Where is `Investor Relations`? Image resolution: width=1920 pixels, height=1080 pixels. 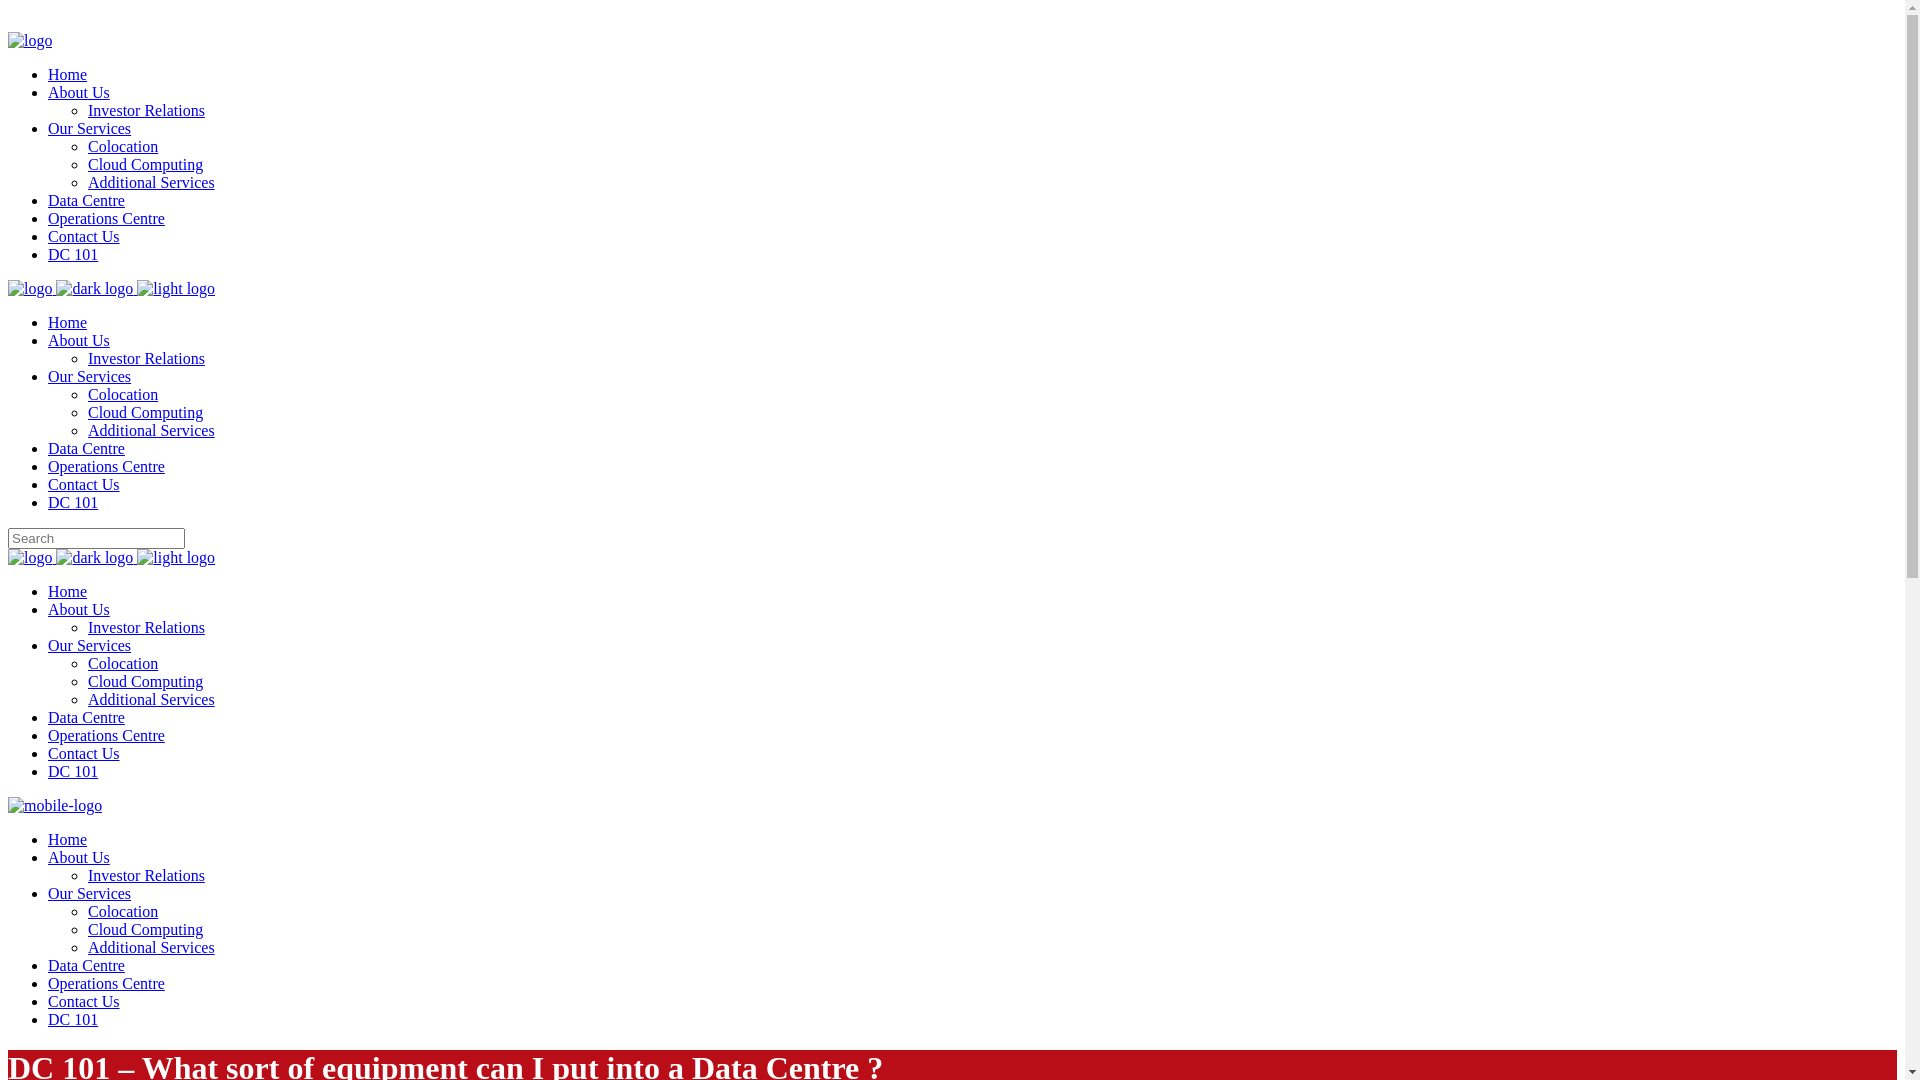
Investor Relations is located at coordinates (146, 628).